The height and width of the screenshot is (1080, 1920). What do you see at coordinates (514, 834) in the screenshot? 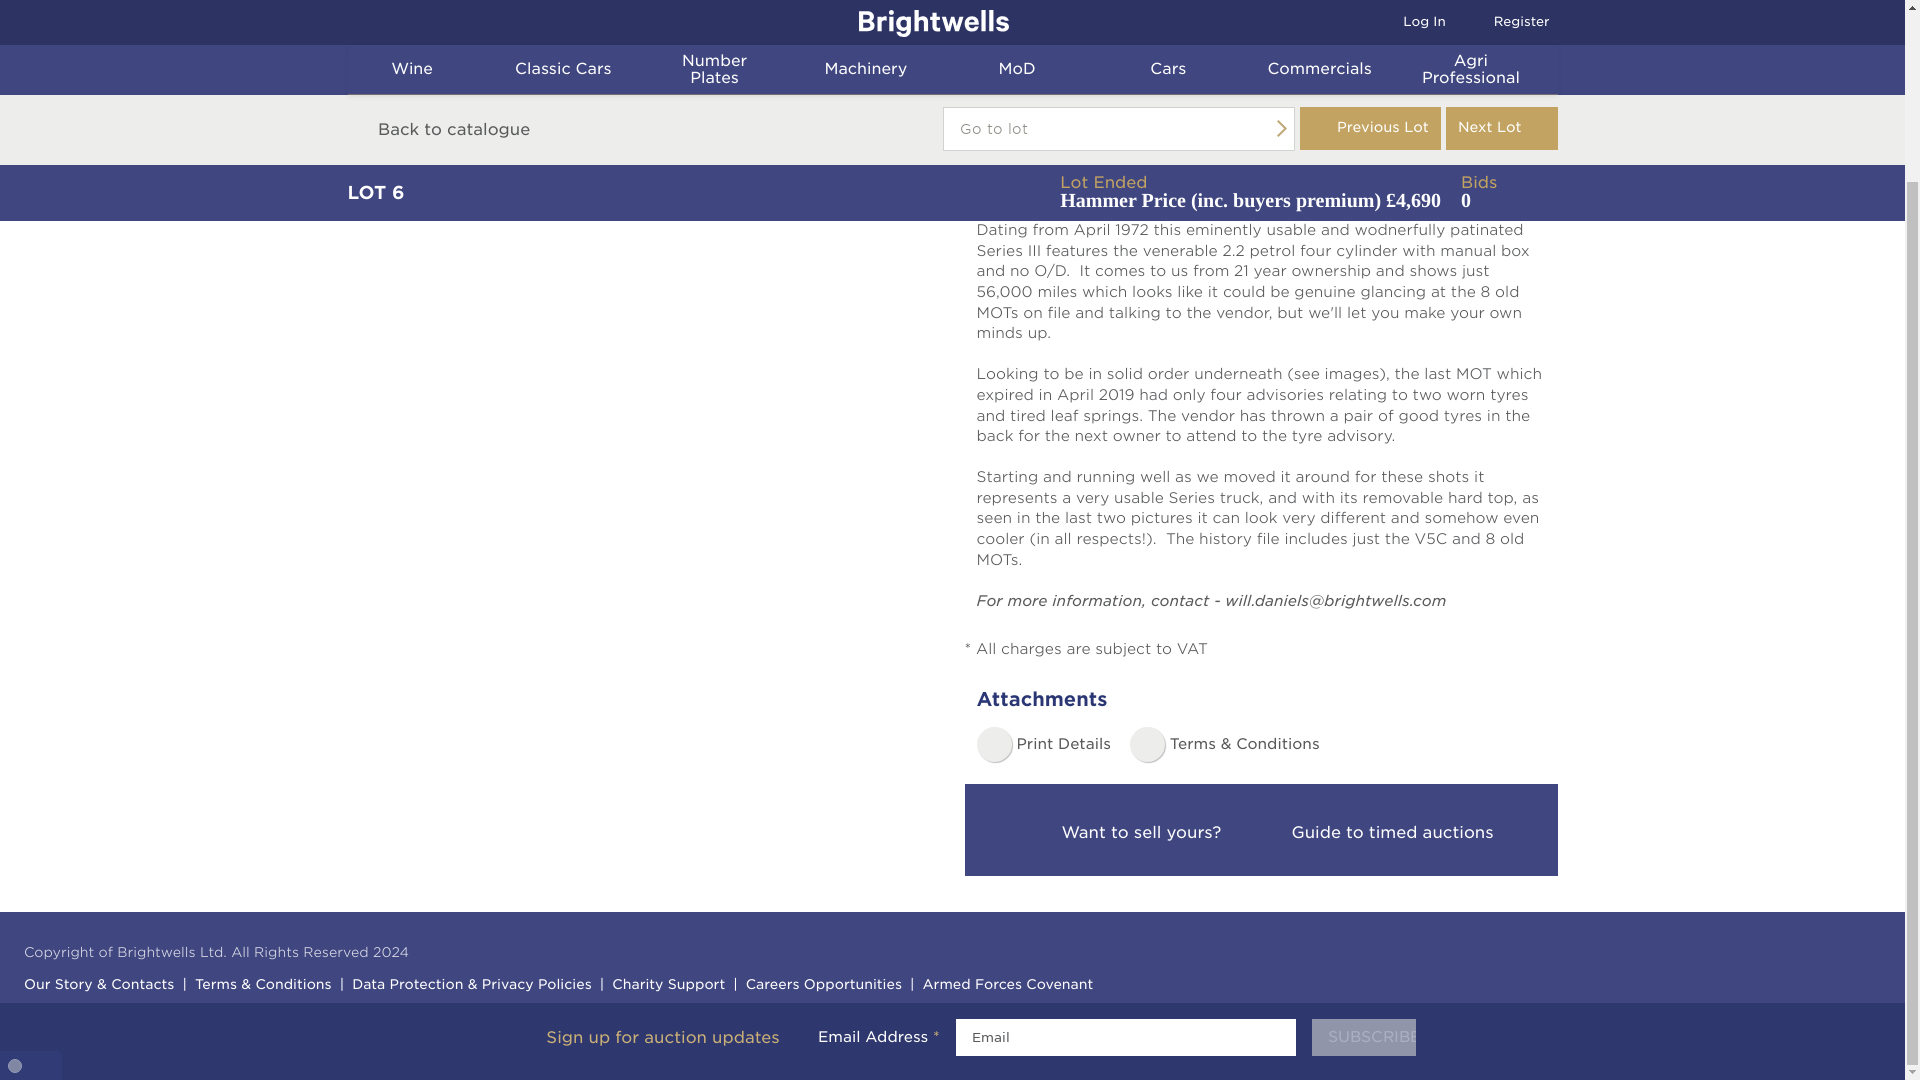
I see `mailing list icon` at bounding box center [514, 834].